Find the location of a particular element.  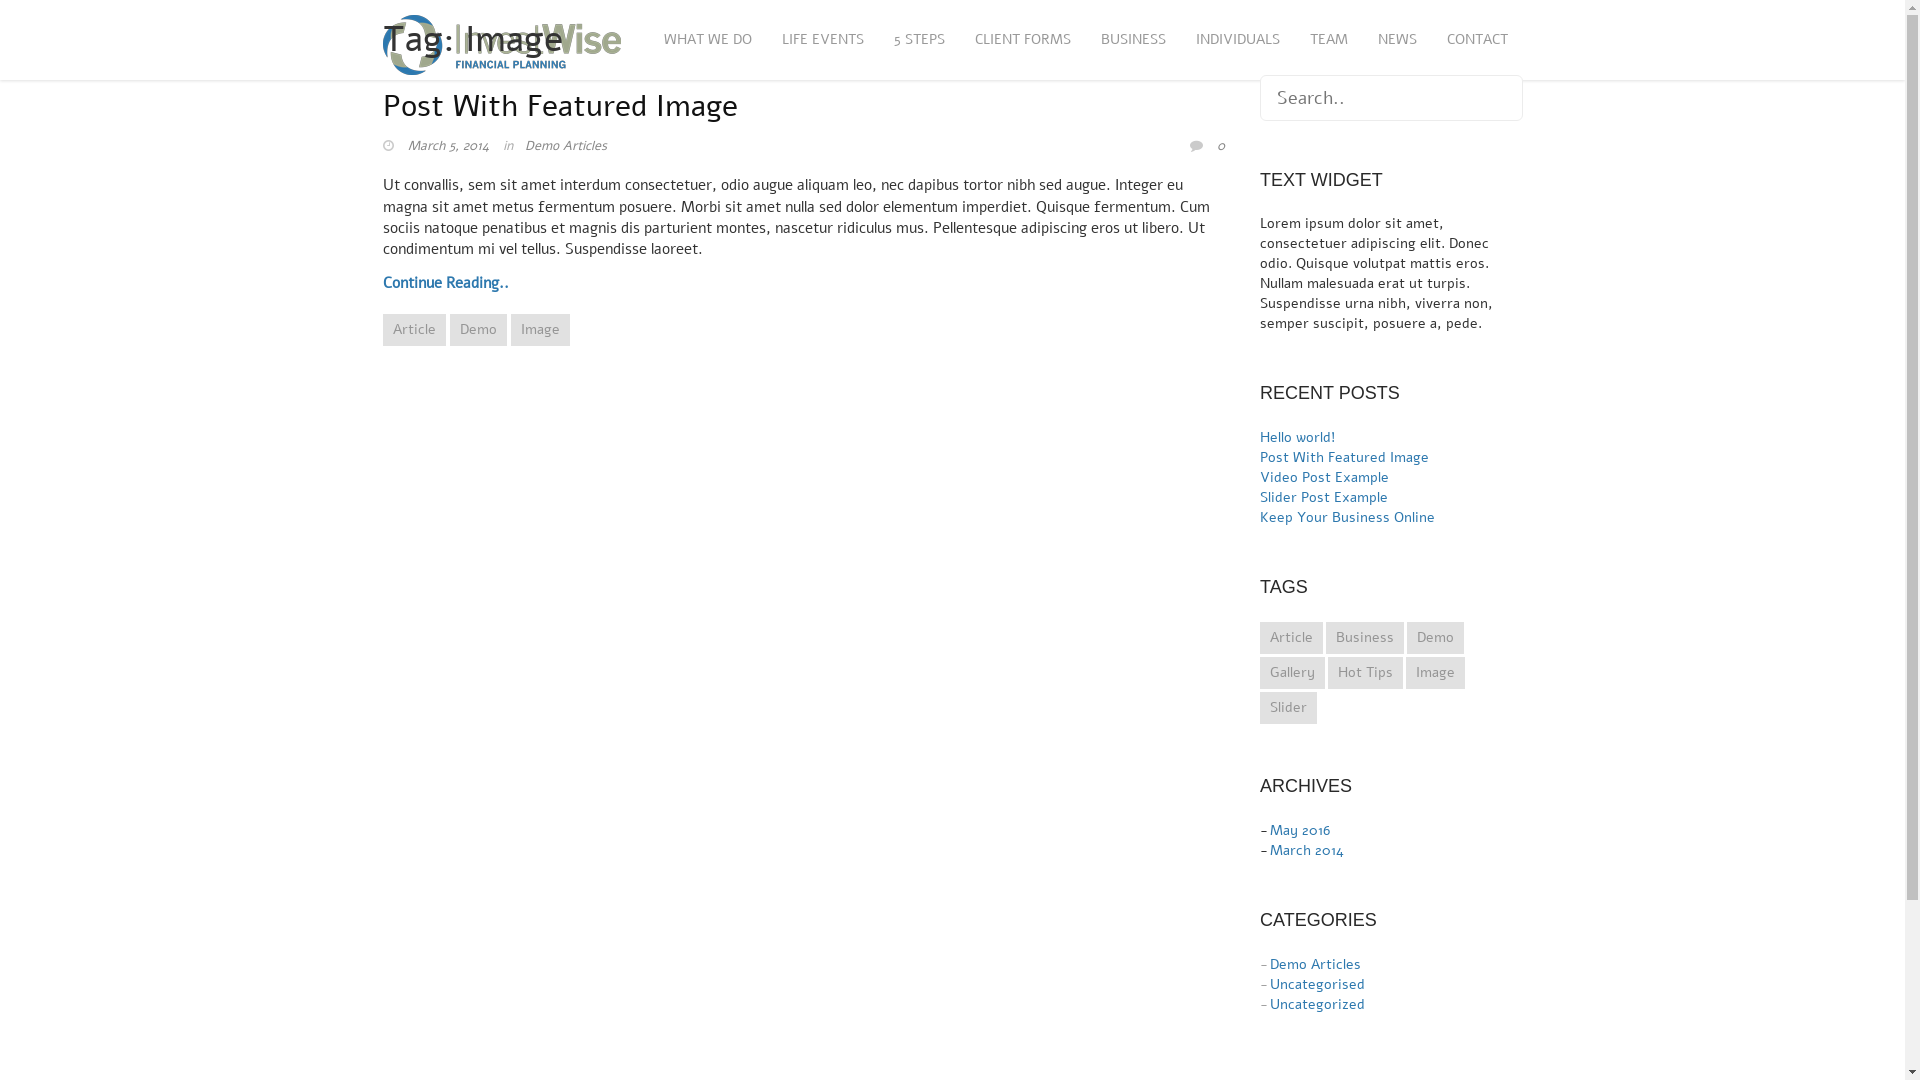

Slider Post Example is located at coordinates (1324, 498).